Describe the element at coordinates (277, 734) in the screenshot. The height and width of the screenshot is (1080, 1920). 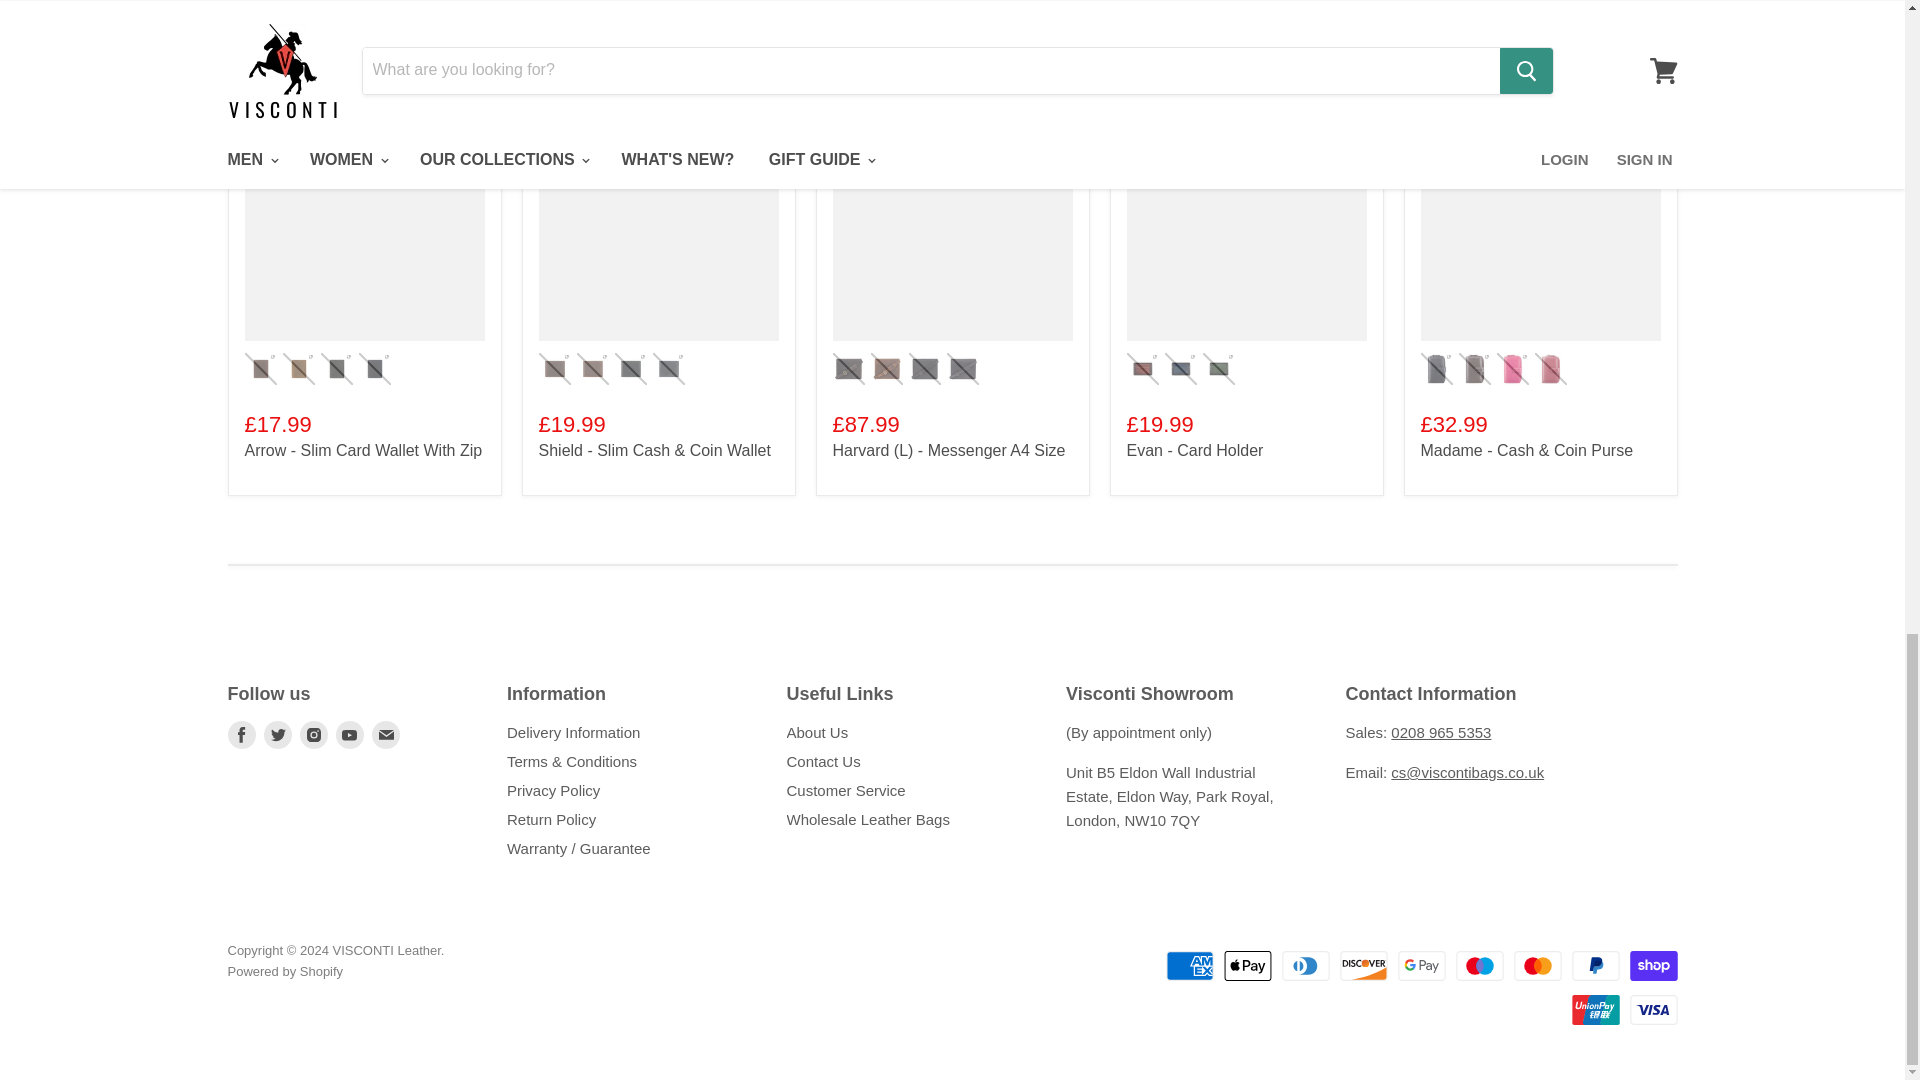
I see `Twitter` at that location.